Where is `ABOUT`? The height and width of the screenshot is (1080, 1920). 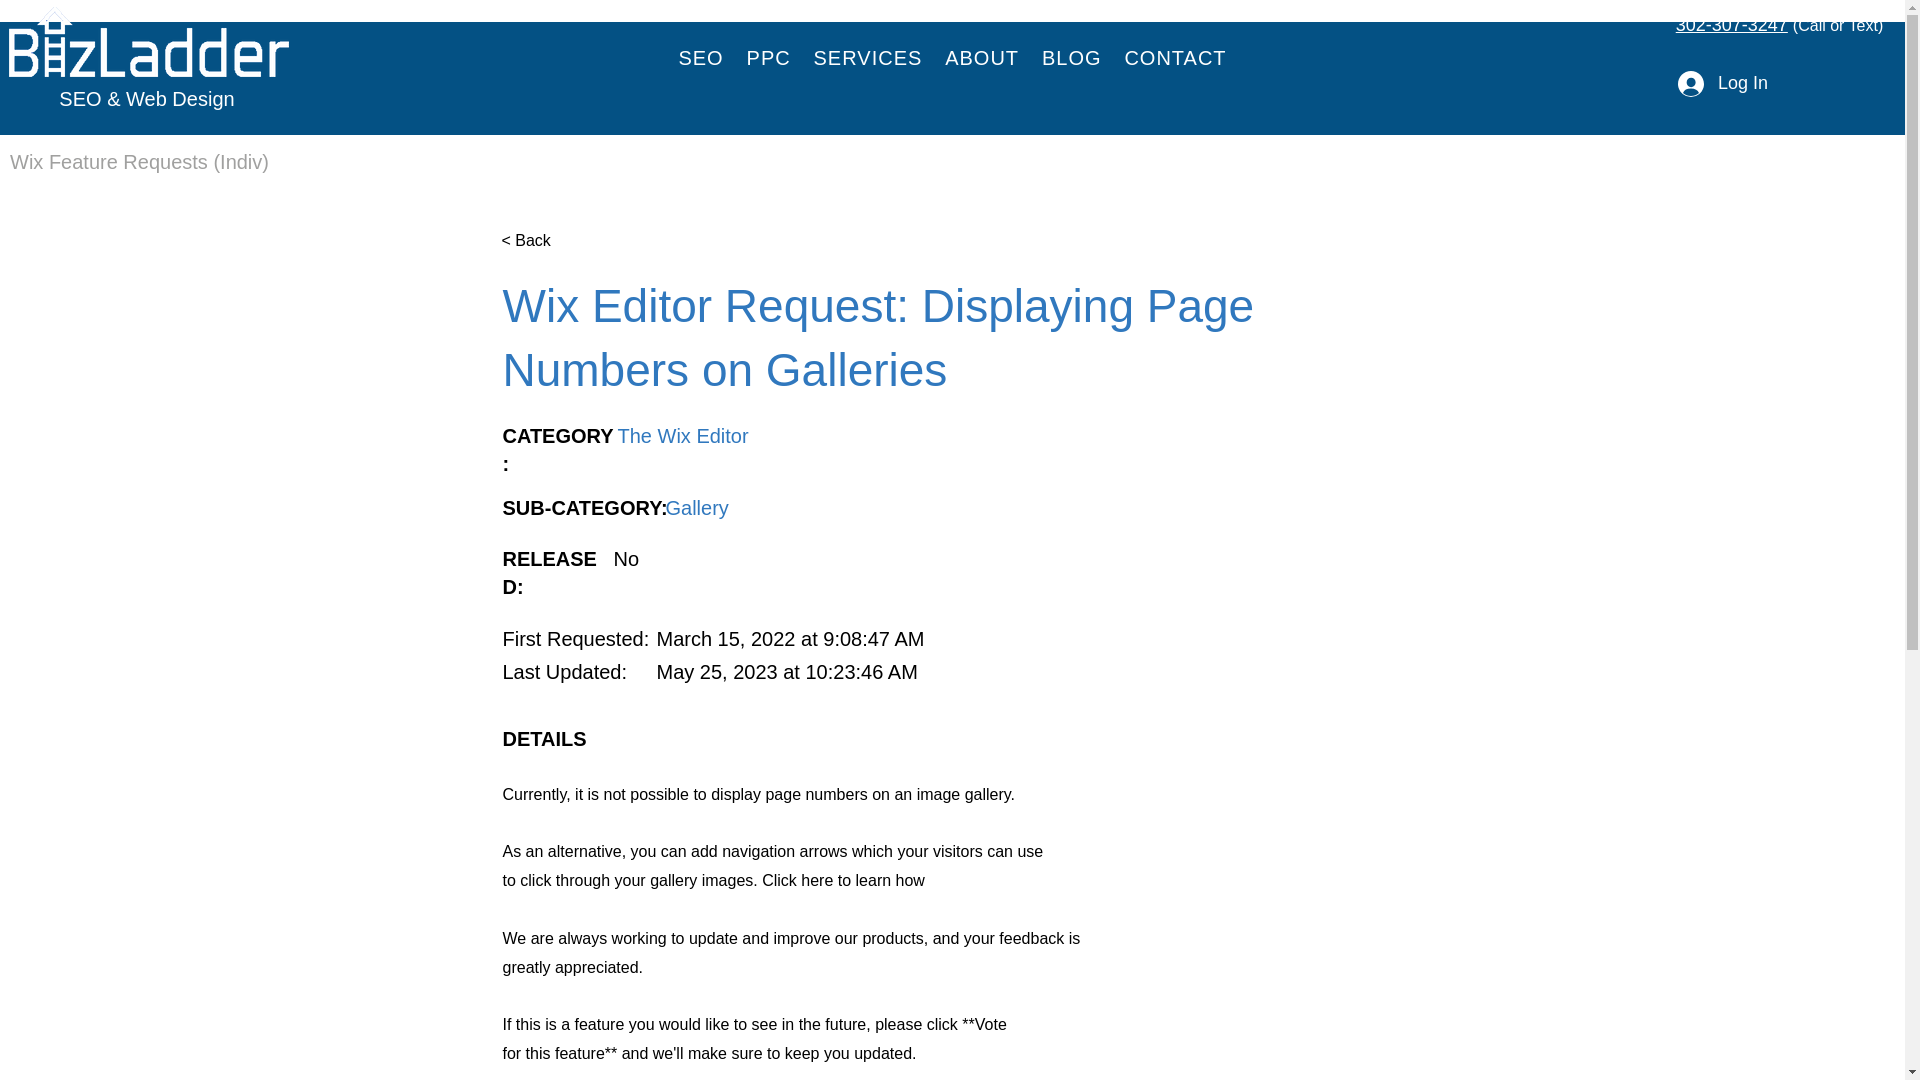
ABOUT is located at coordinates (982, 58).